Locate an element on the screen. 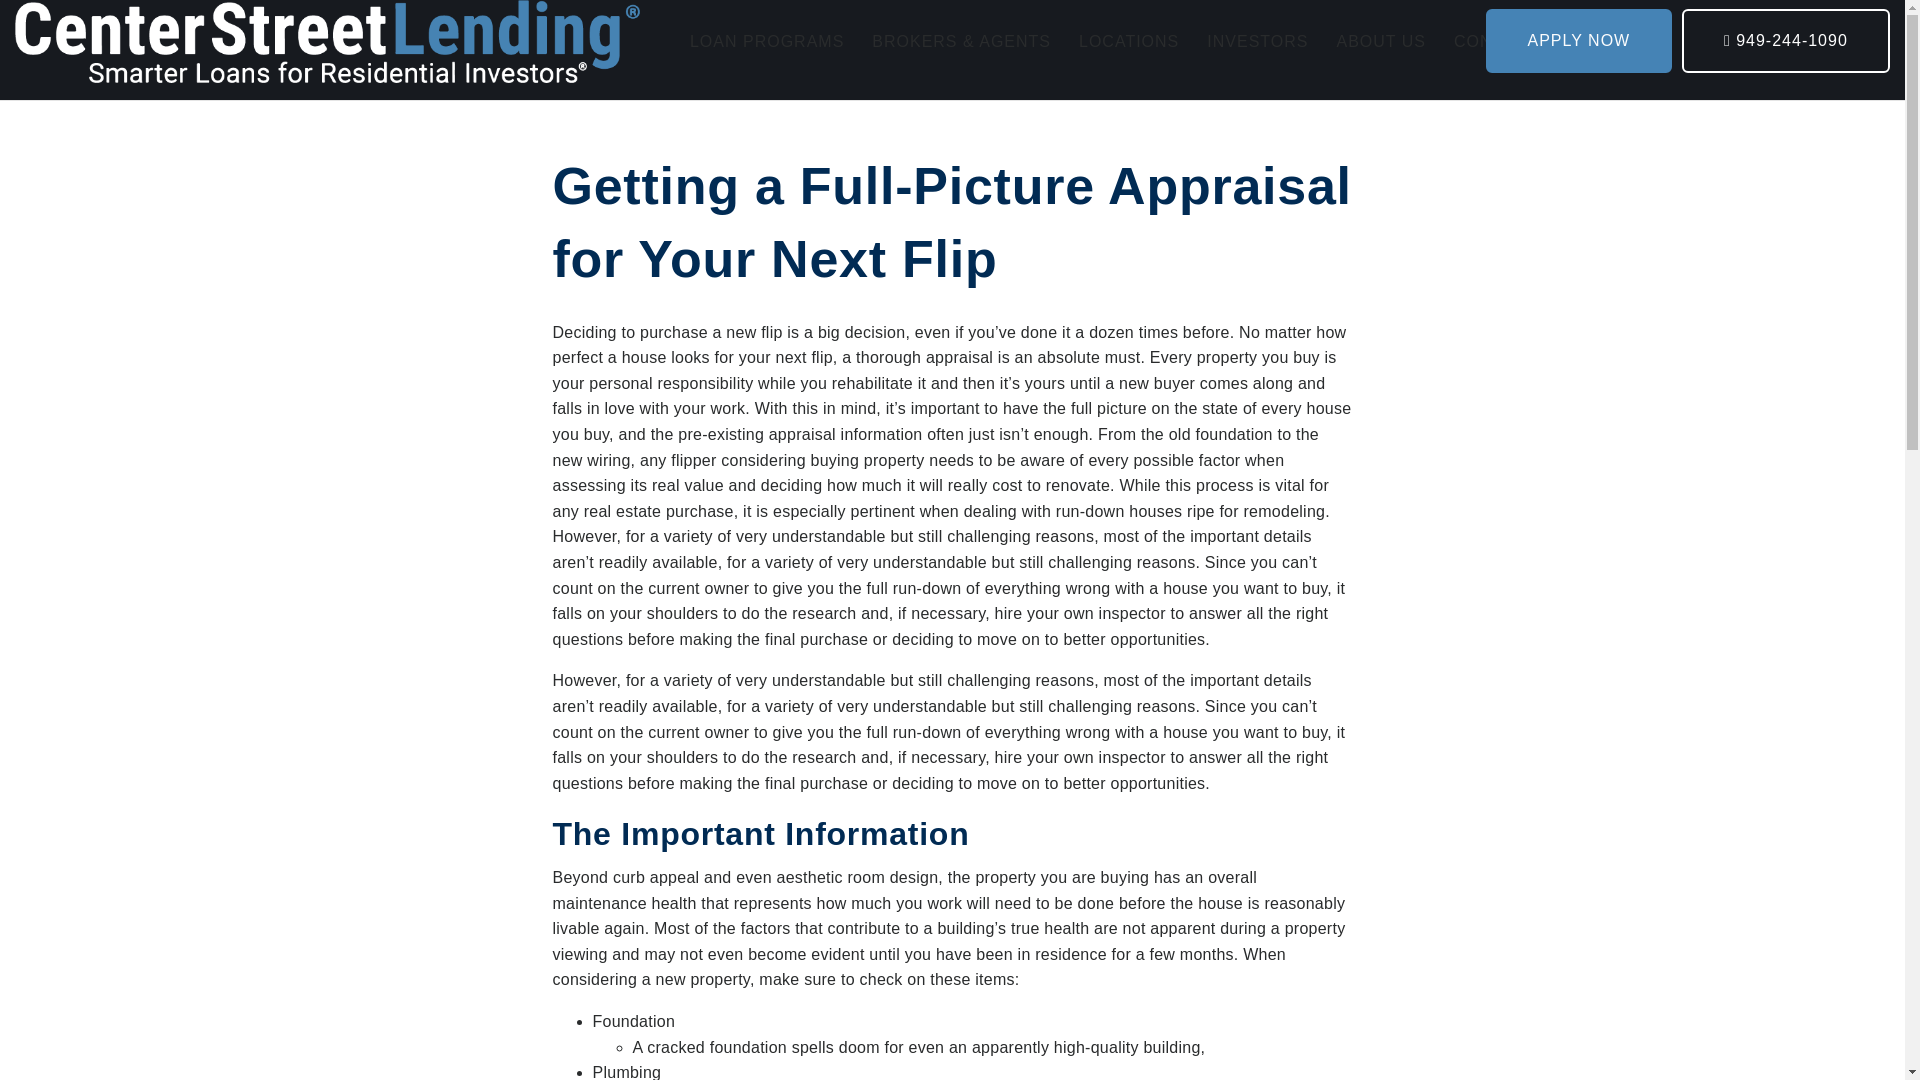 This screenshot has height=1080, width=1920. CONTACT US is located at coordinates (1510, 42).